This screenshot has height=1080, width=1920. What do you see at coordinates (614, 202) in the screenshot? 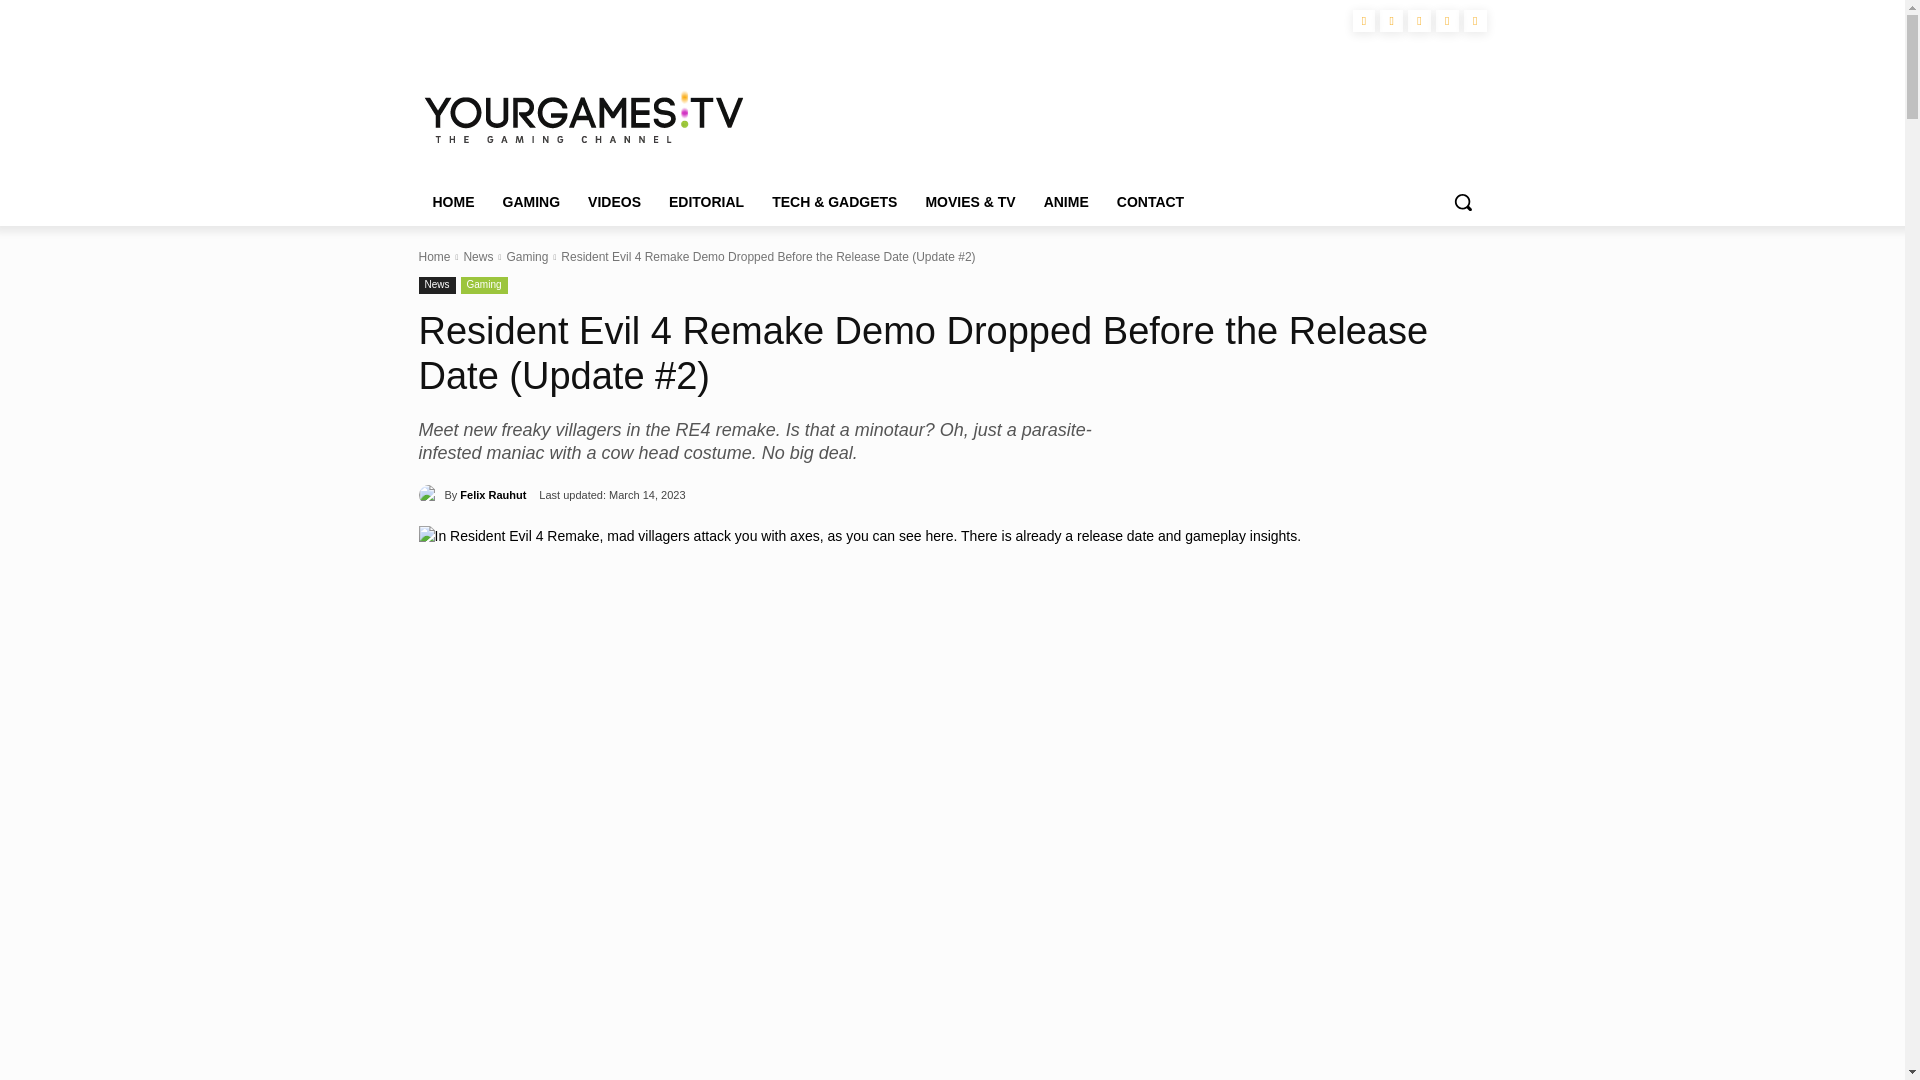
I see `VIDEOS` at bounding box center [614, 202].